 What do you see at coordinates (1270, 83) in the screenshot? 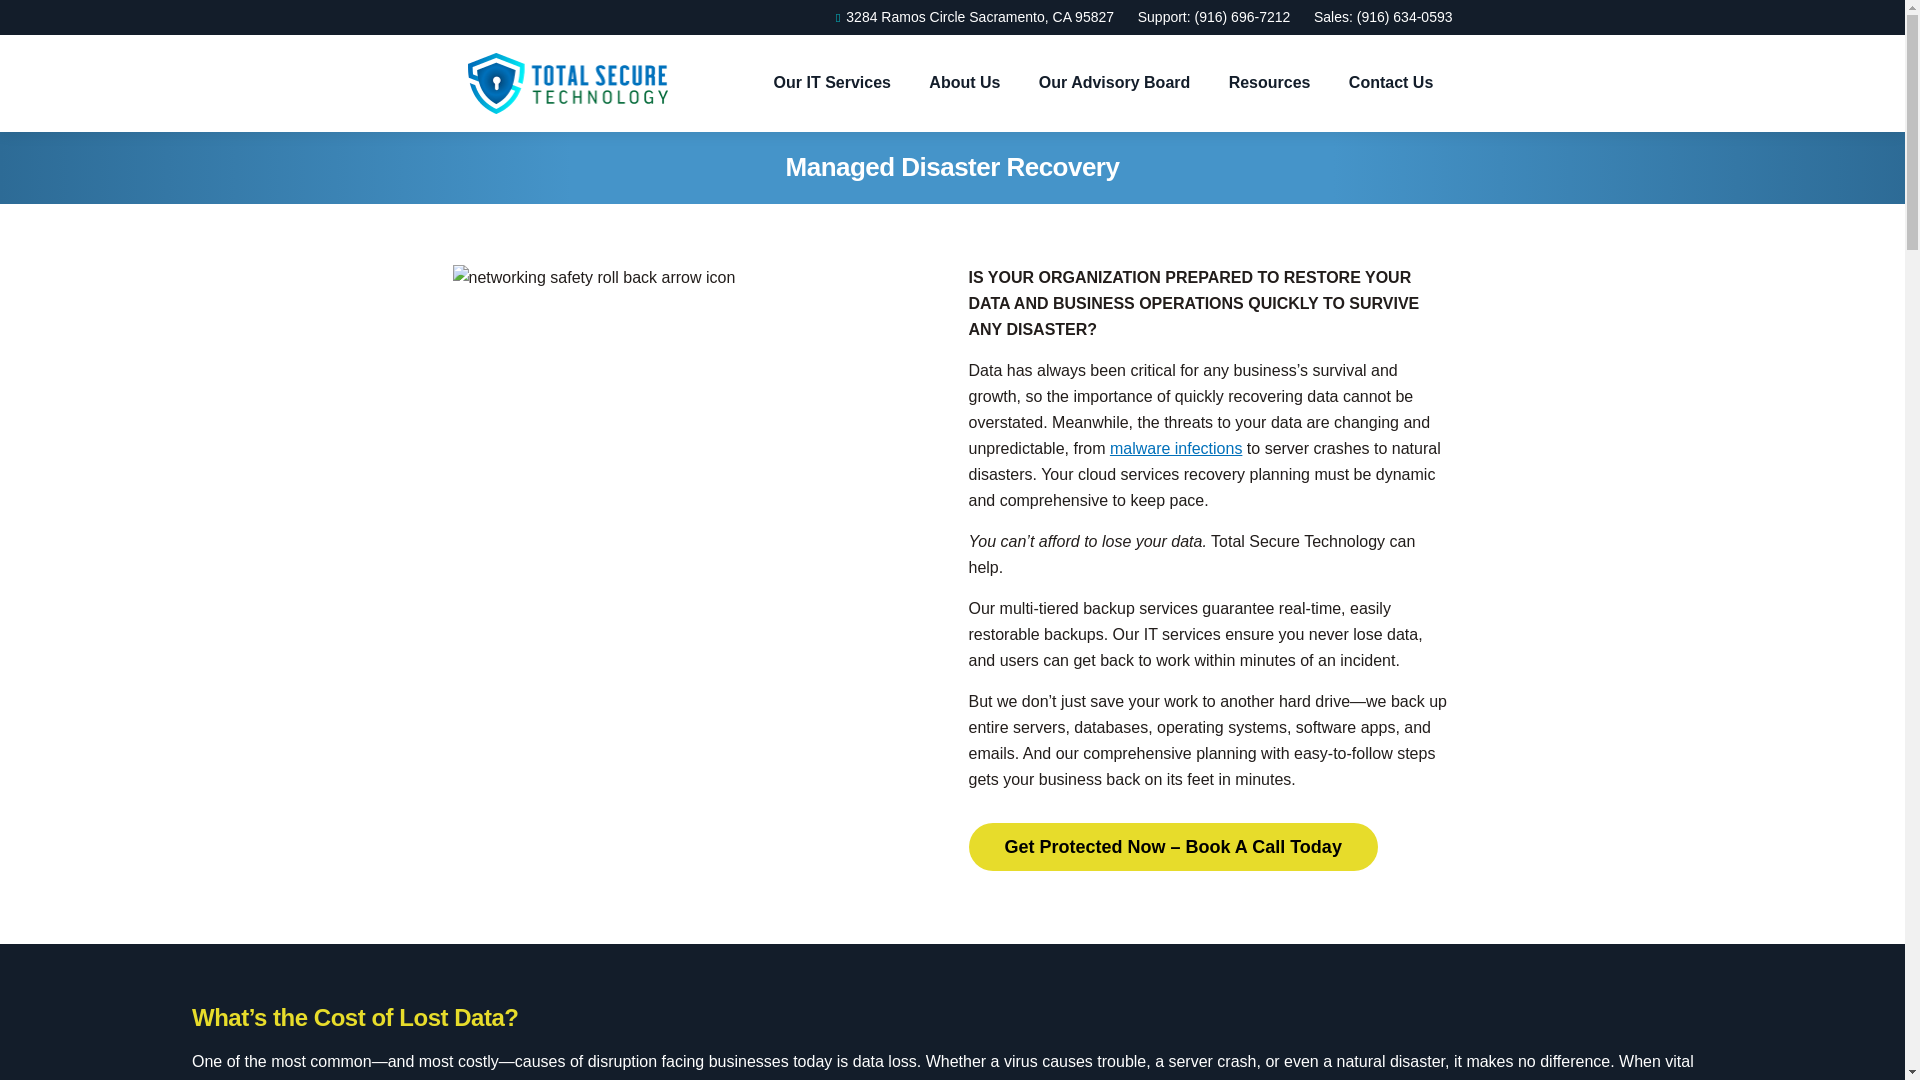
I see `Resources` at bounding box center [1270, 83].